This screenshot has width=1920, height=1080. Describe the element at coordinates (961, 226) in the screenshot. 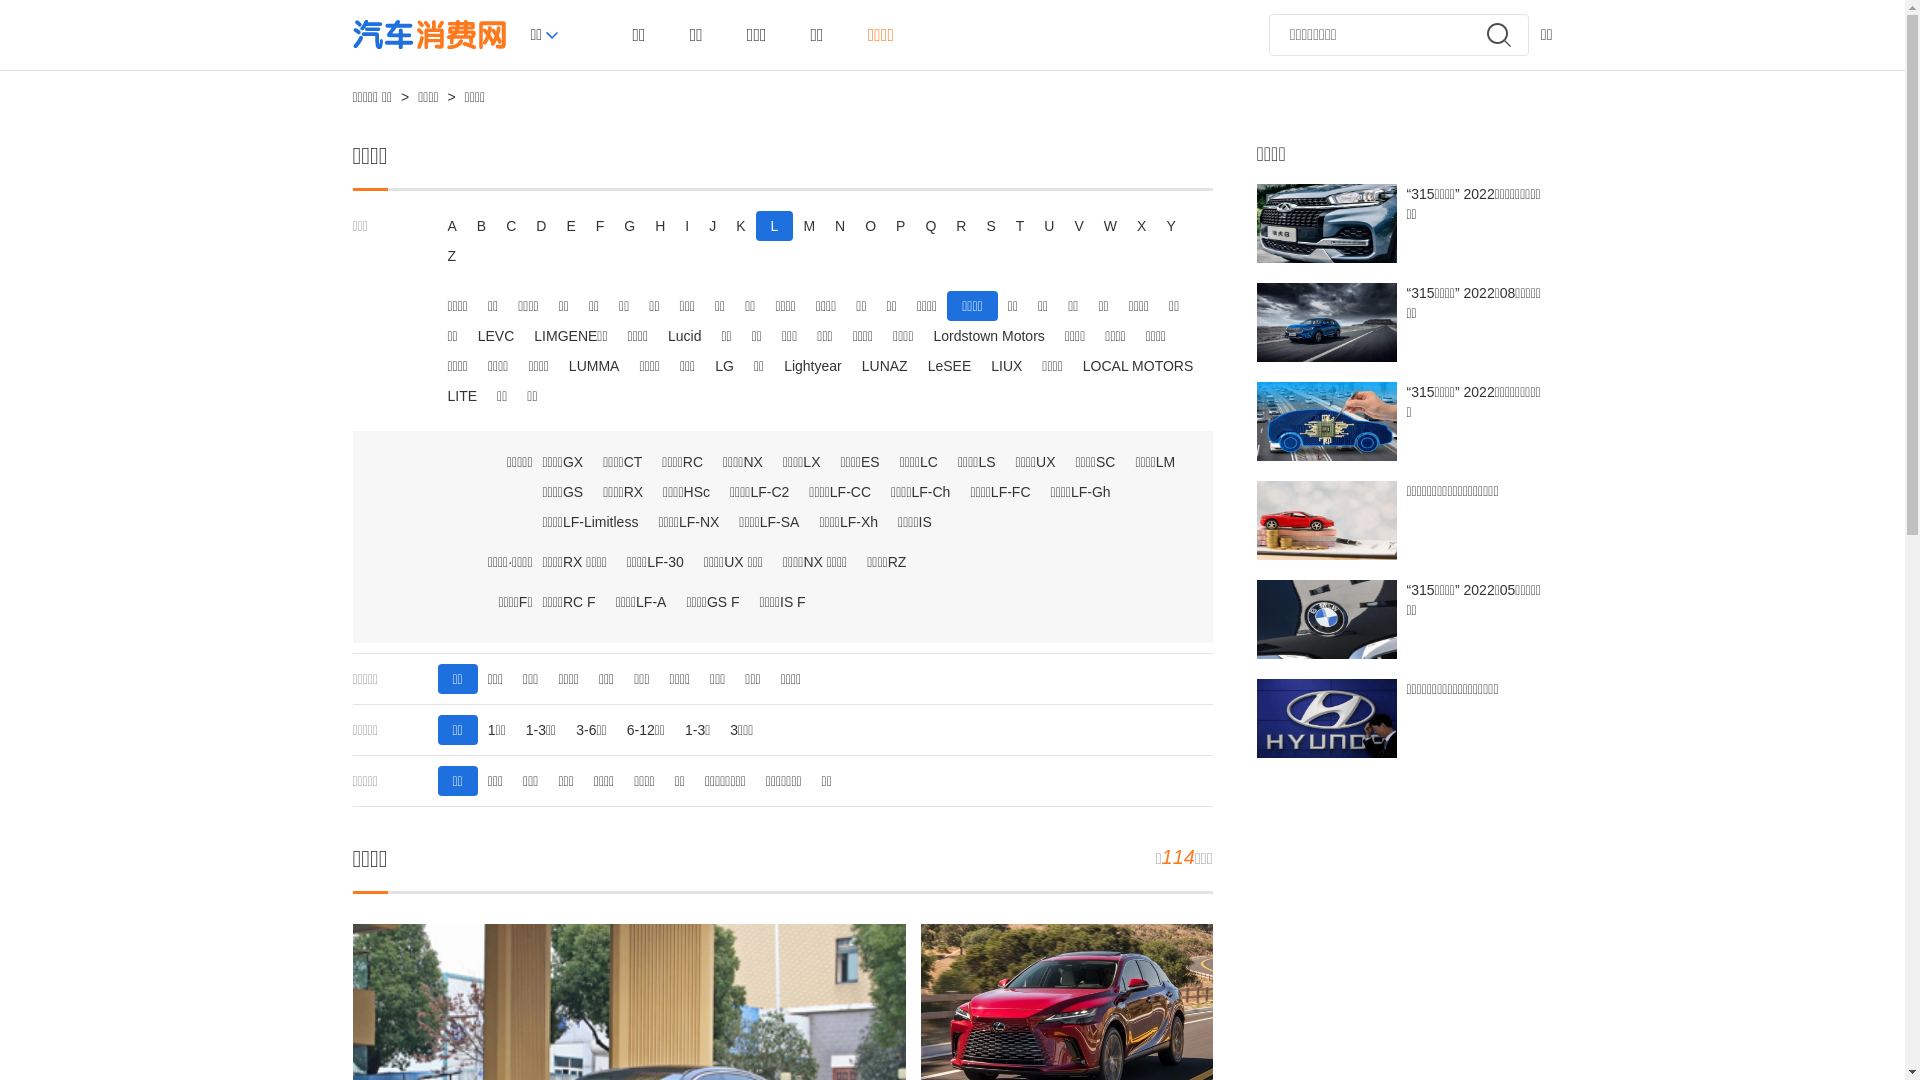

I see `R` at that location.